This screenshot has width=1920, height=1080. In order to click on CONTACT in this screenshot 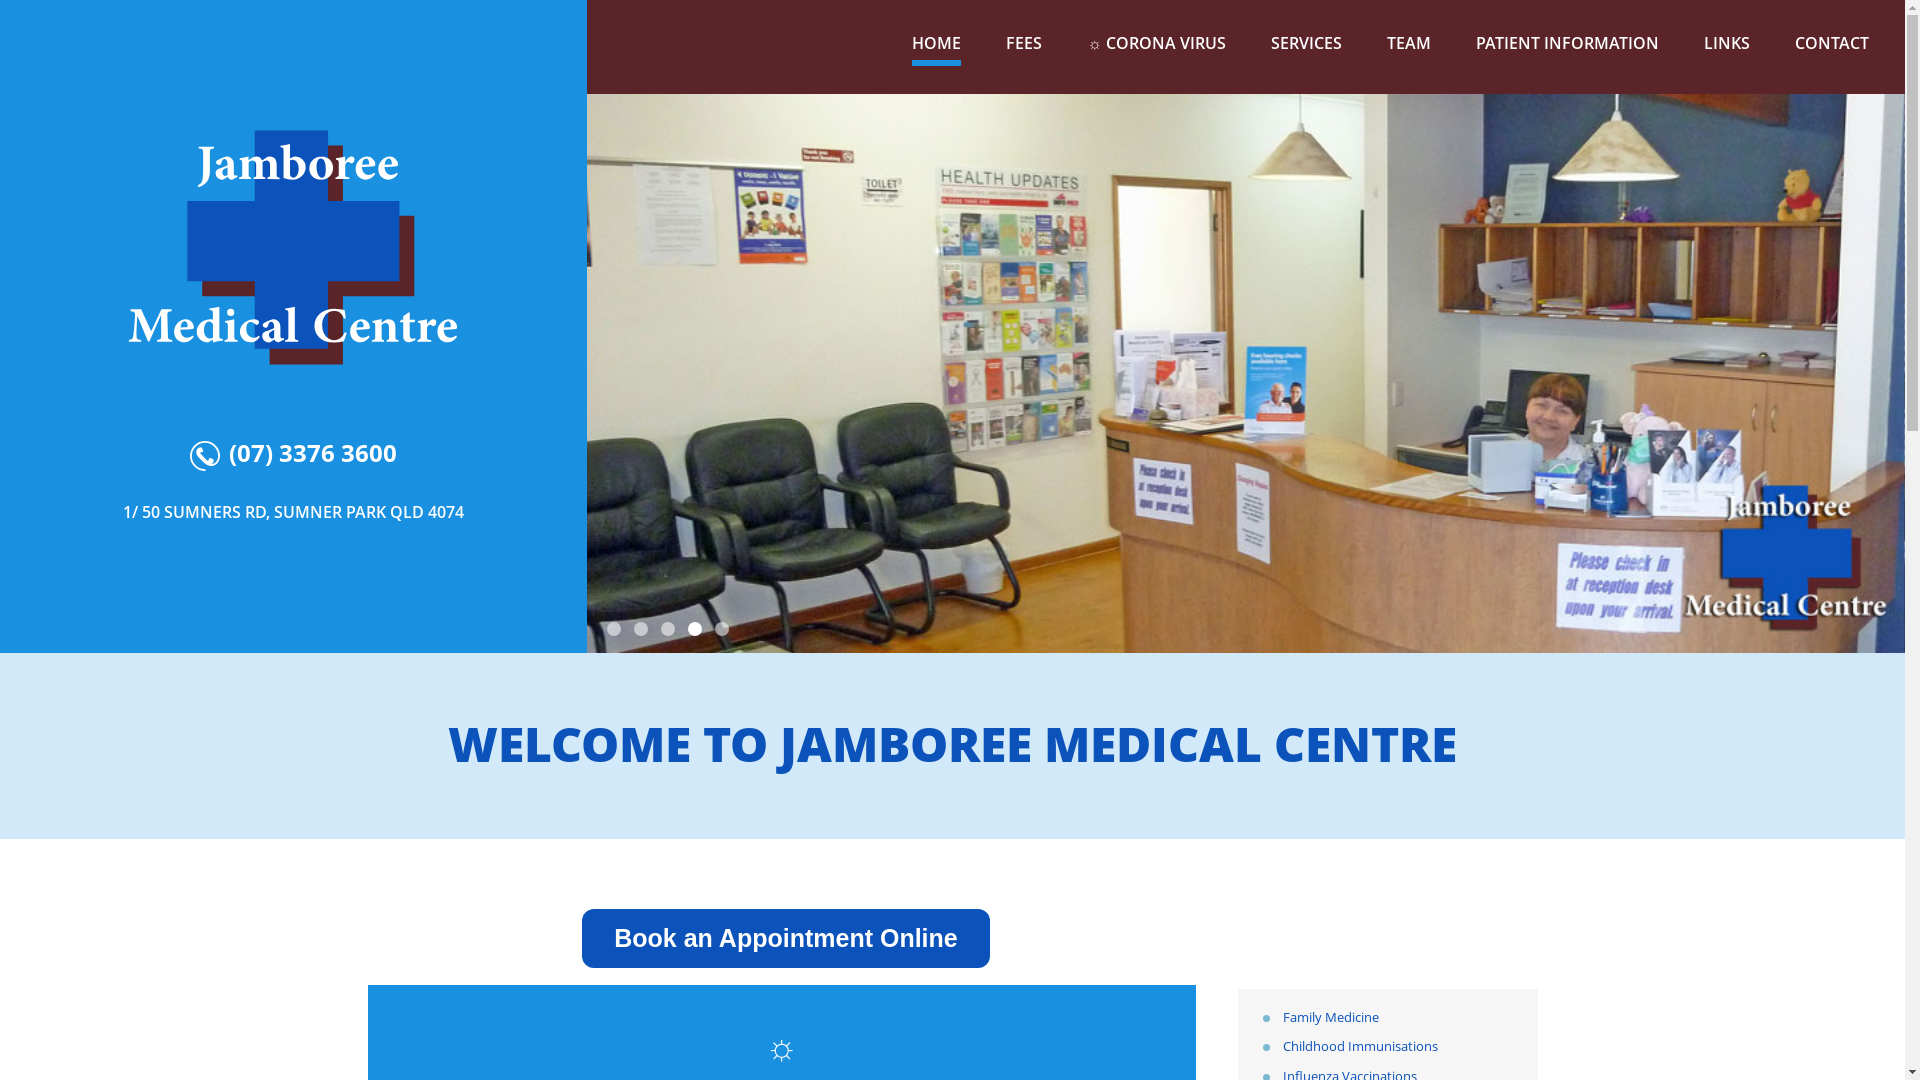, I will do `click(1832, 44)`.